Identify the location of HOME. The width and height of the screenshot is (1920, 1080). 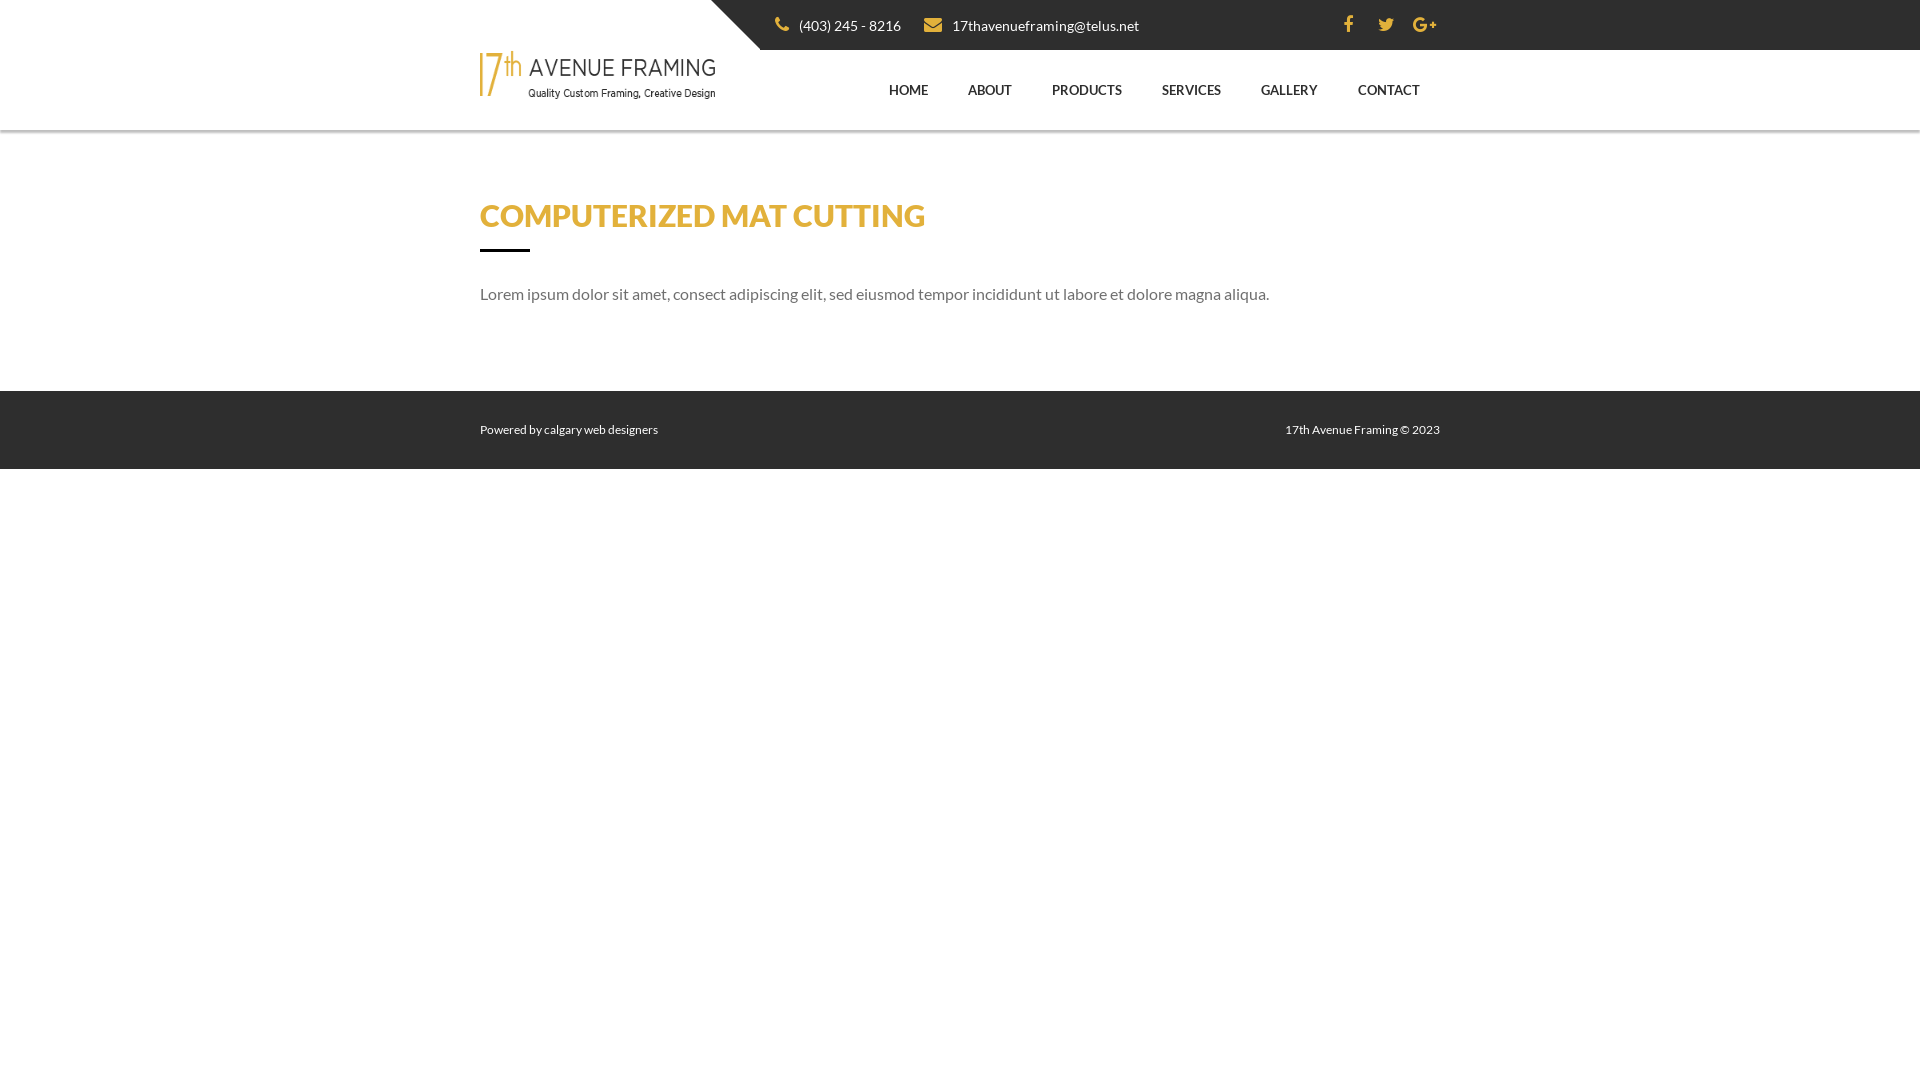
(908, 90).